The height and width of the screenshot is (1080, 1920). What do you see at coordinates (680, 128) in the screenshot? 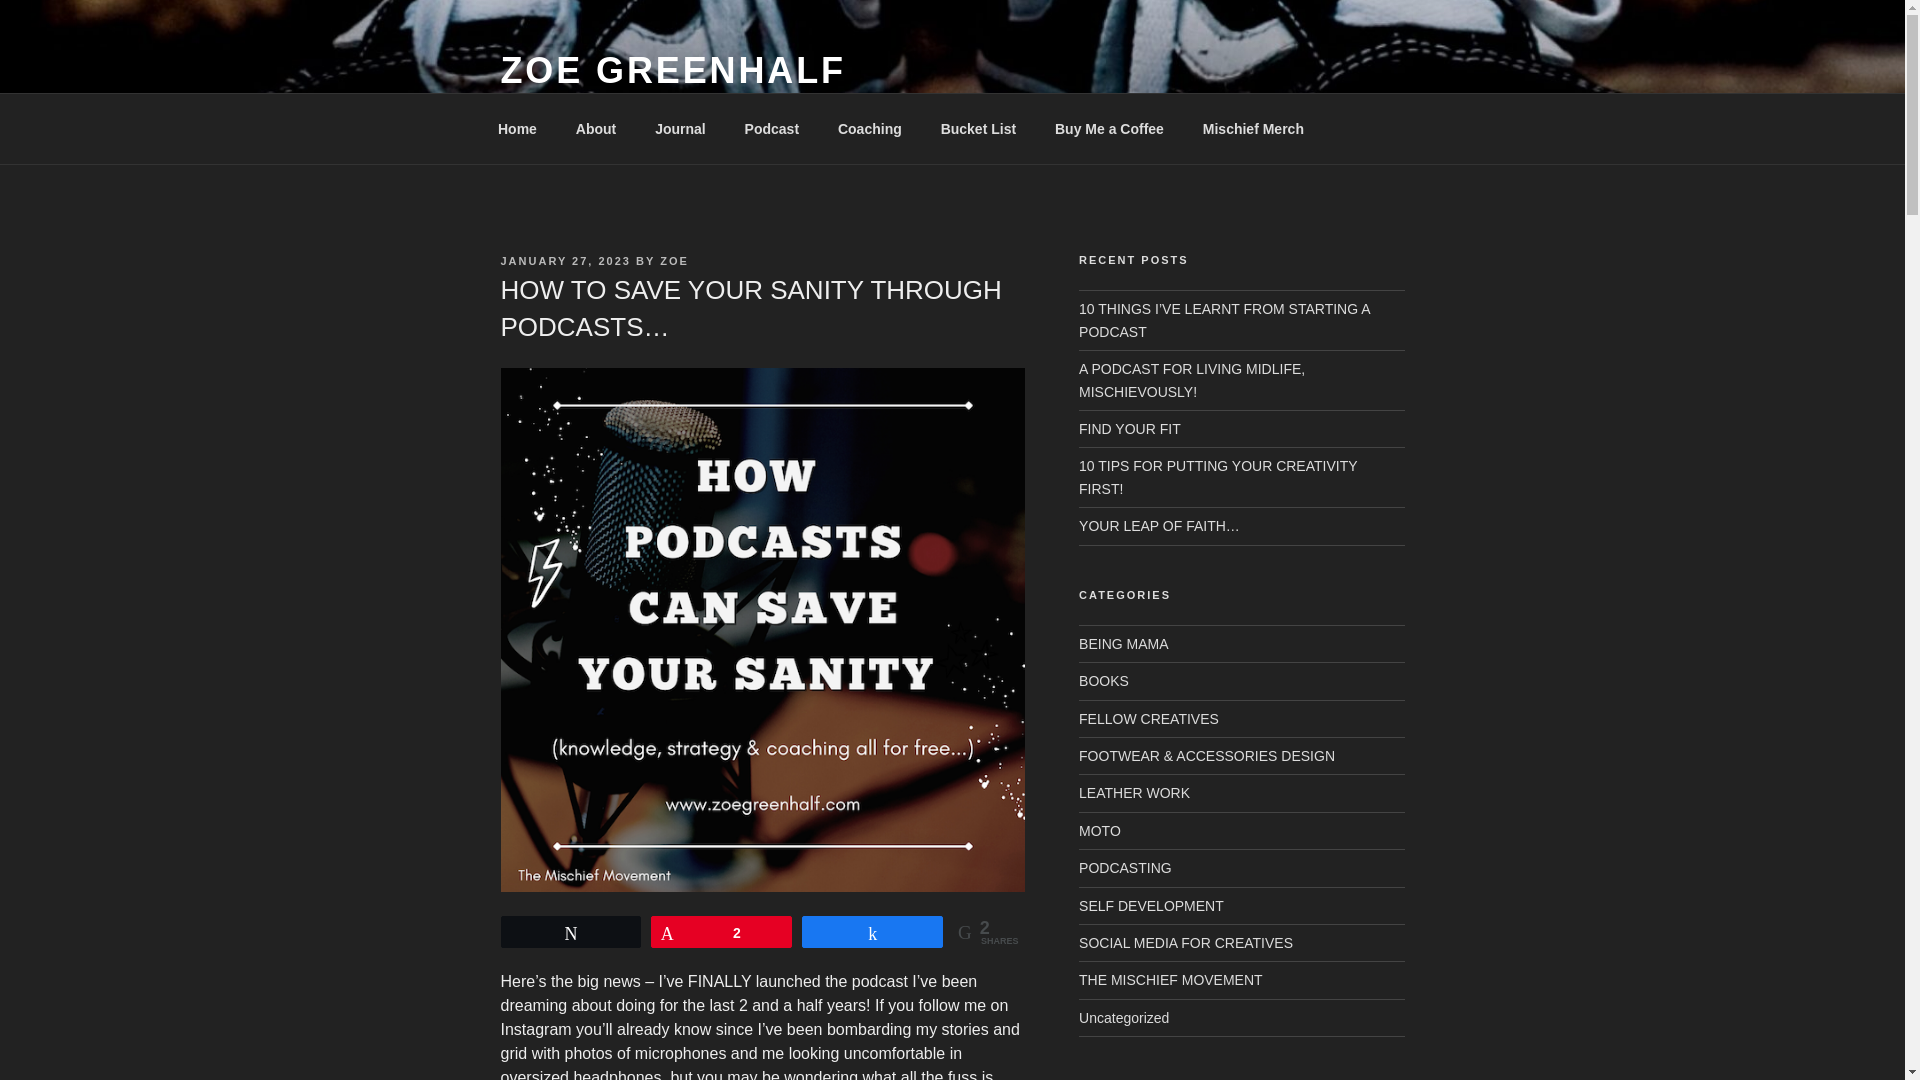
I see `Journal` at bounding box center [680, 128].